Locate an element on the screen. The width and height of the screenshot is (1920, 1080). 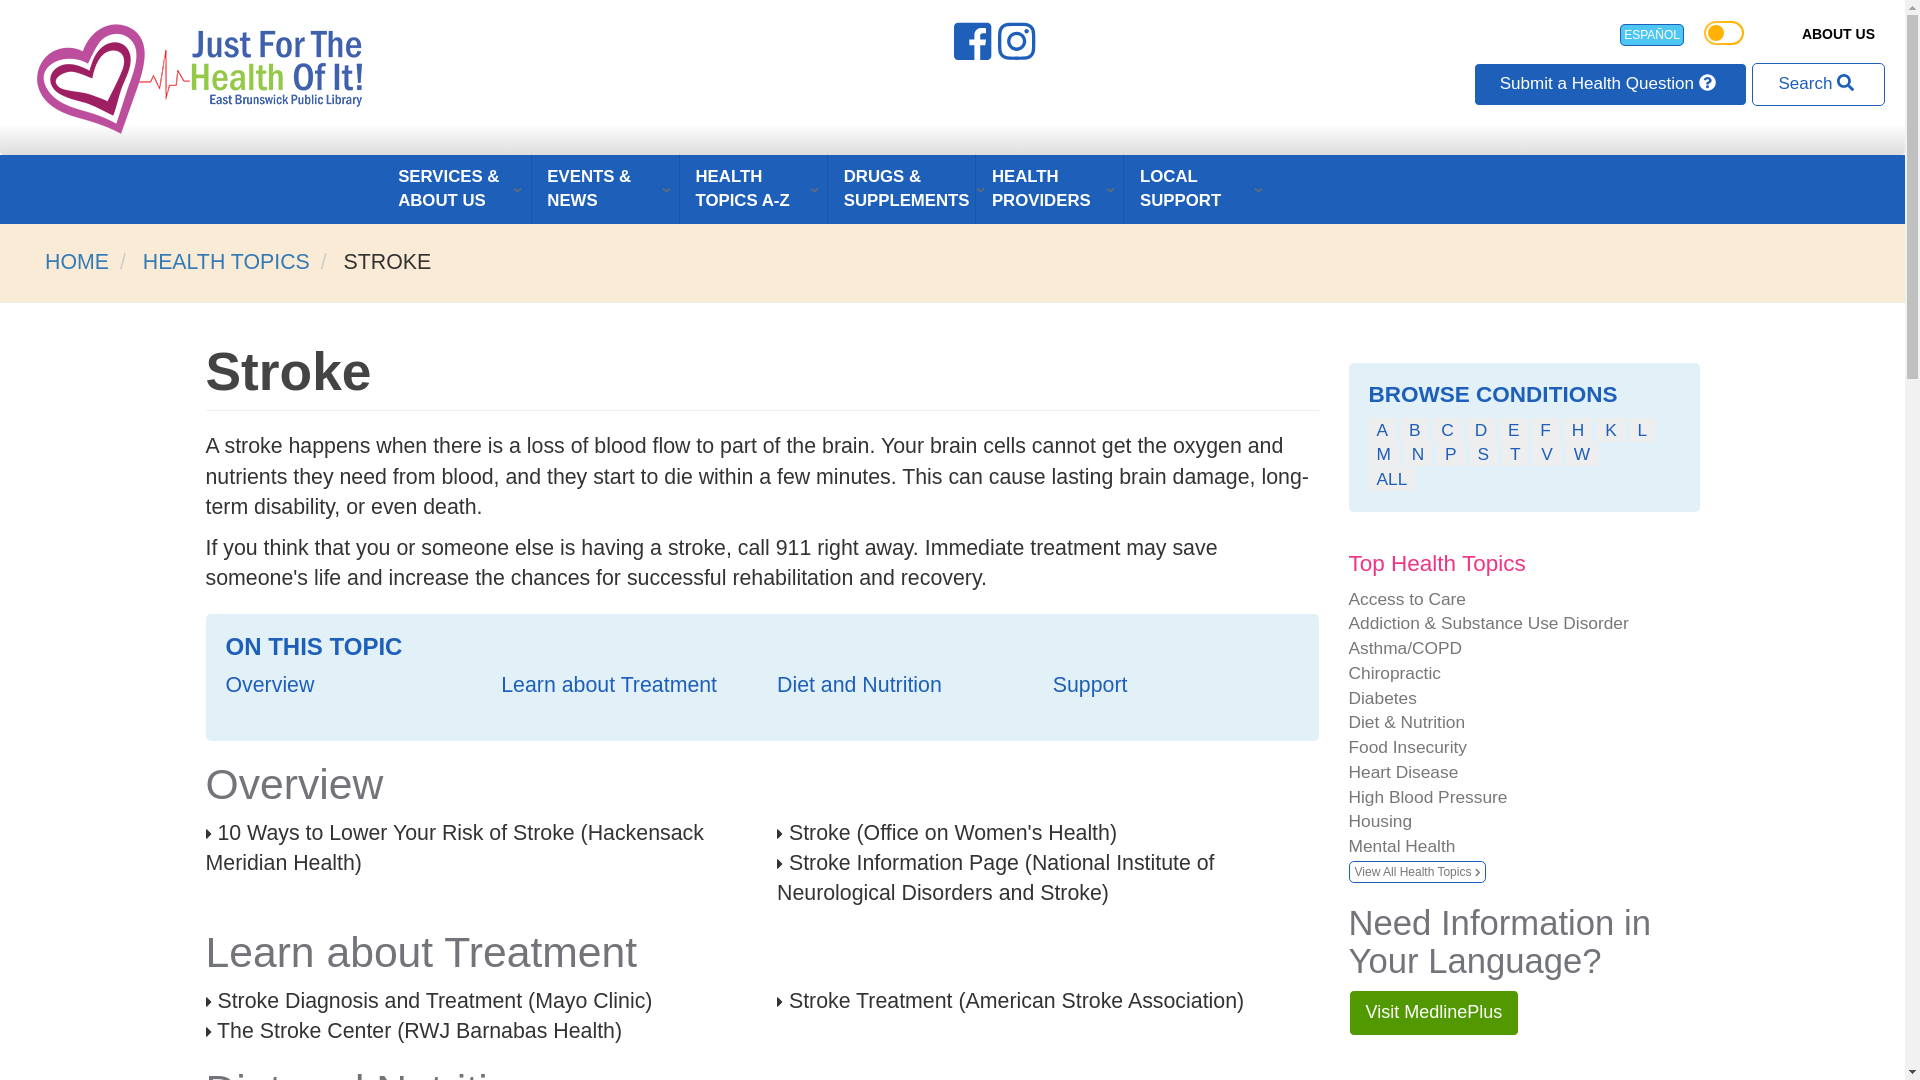
HEALTH TOPICS A-Z is located at coordinates (753, 188).